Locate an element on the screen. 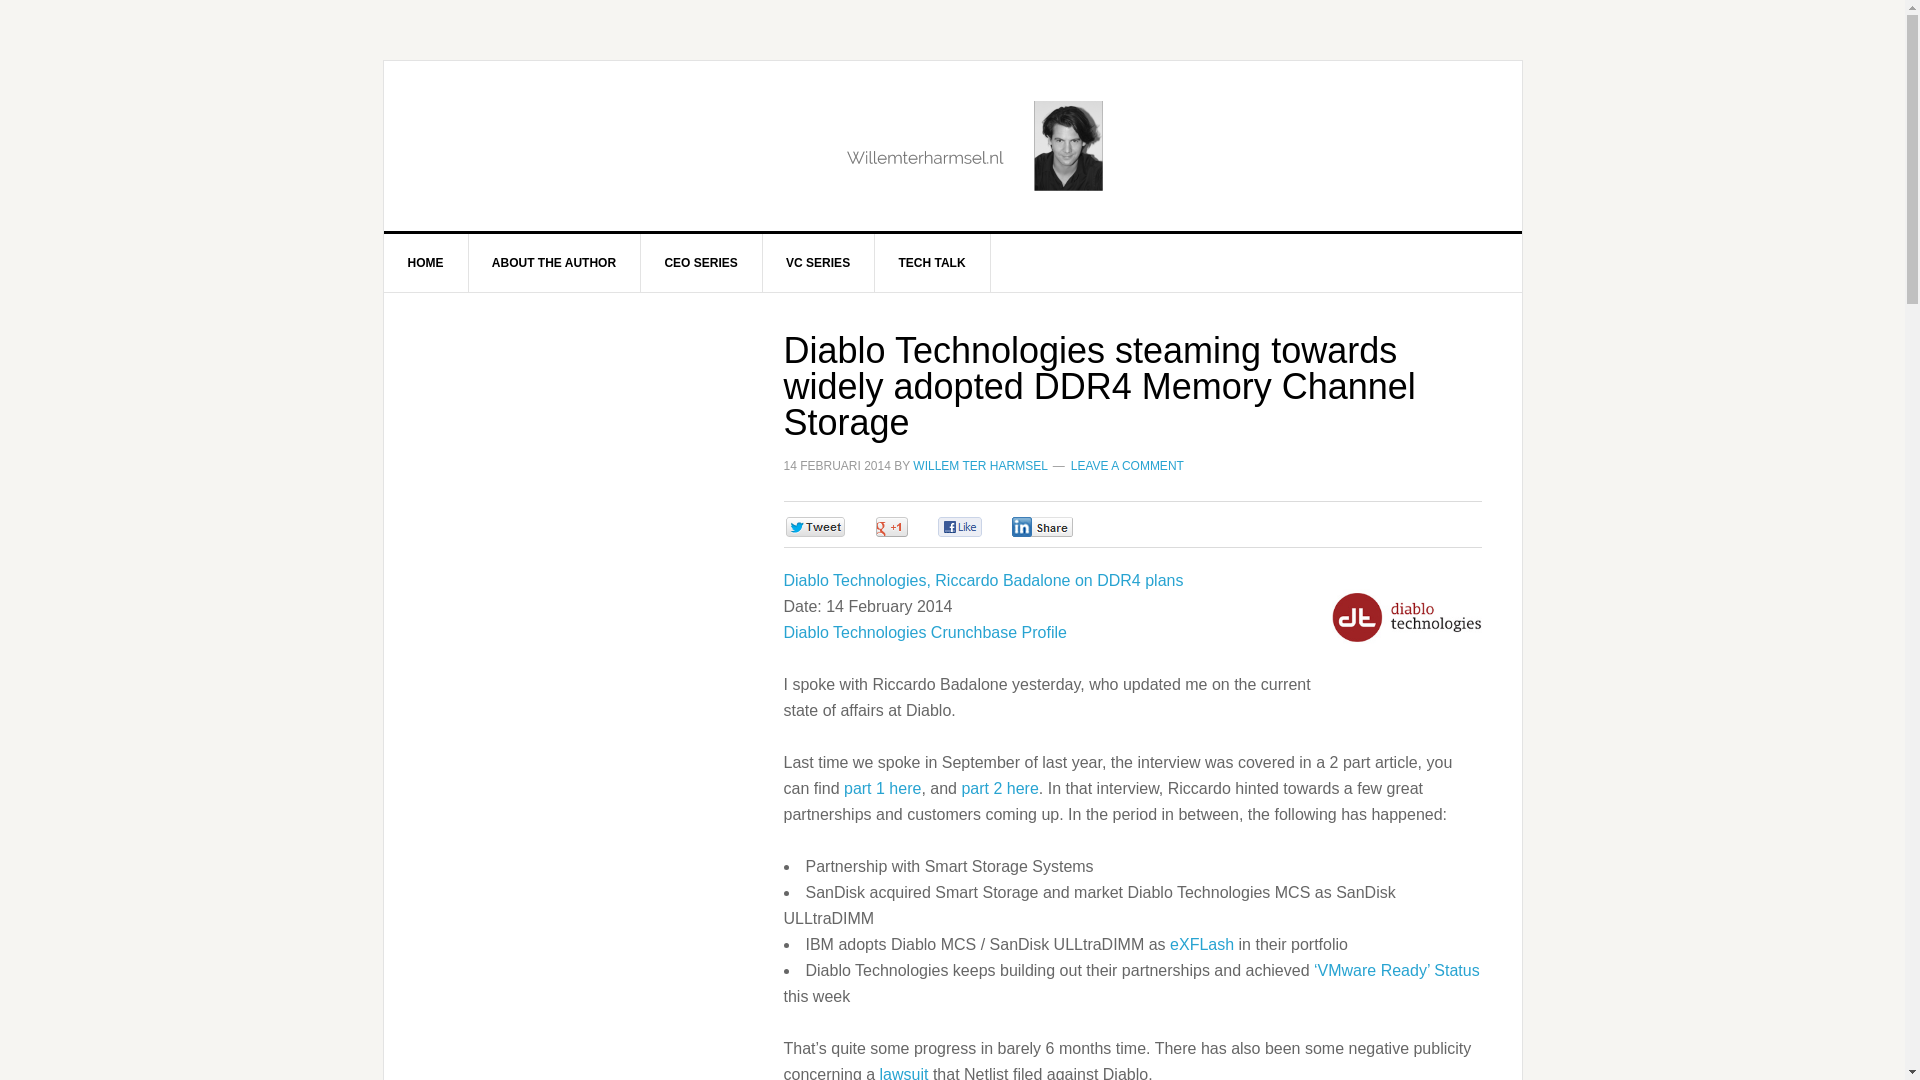 The width and height of the screenshot is (1920, 1080). ABOUT THE AUTHOR is located at coordinates (554, 262).